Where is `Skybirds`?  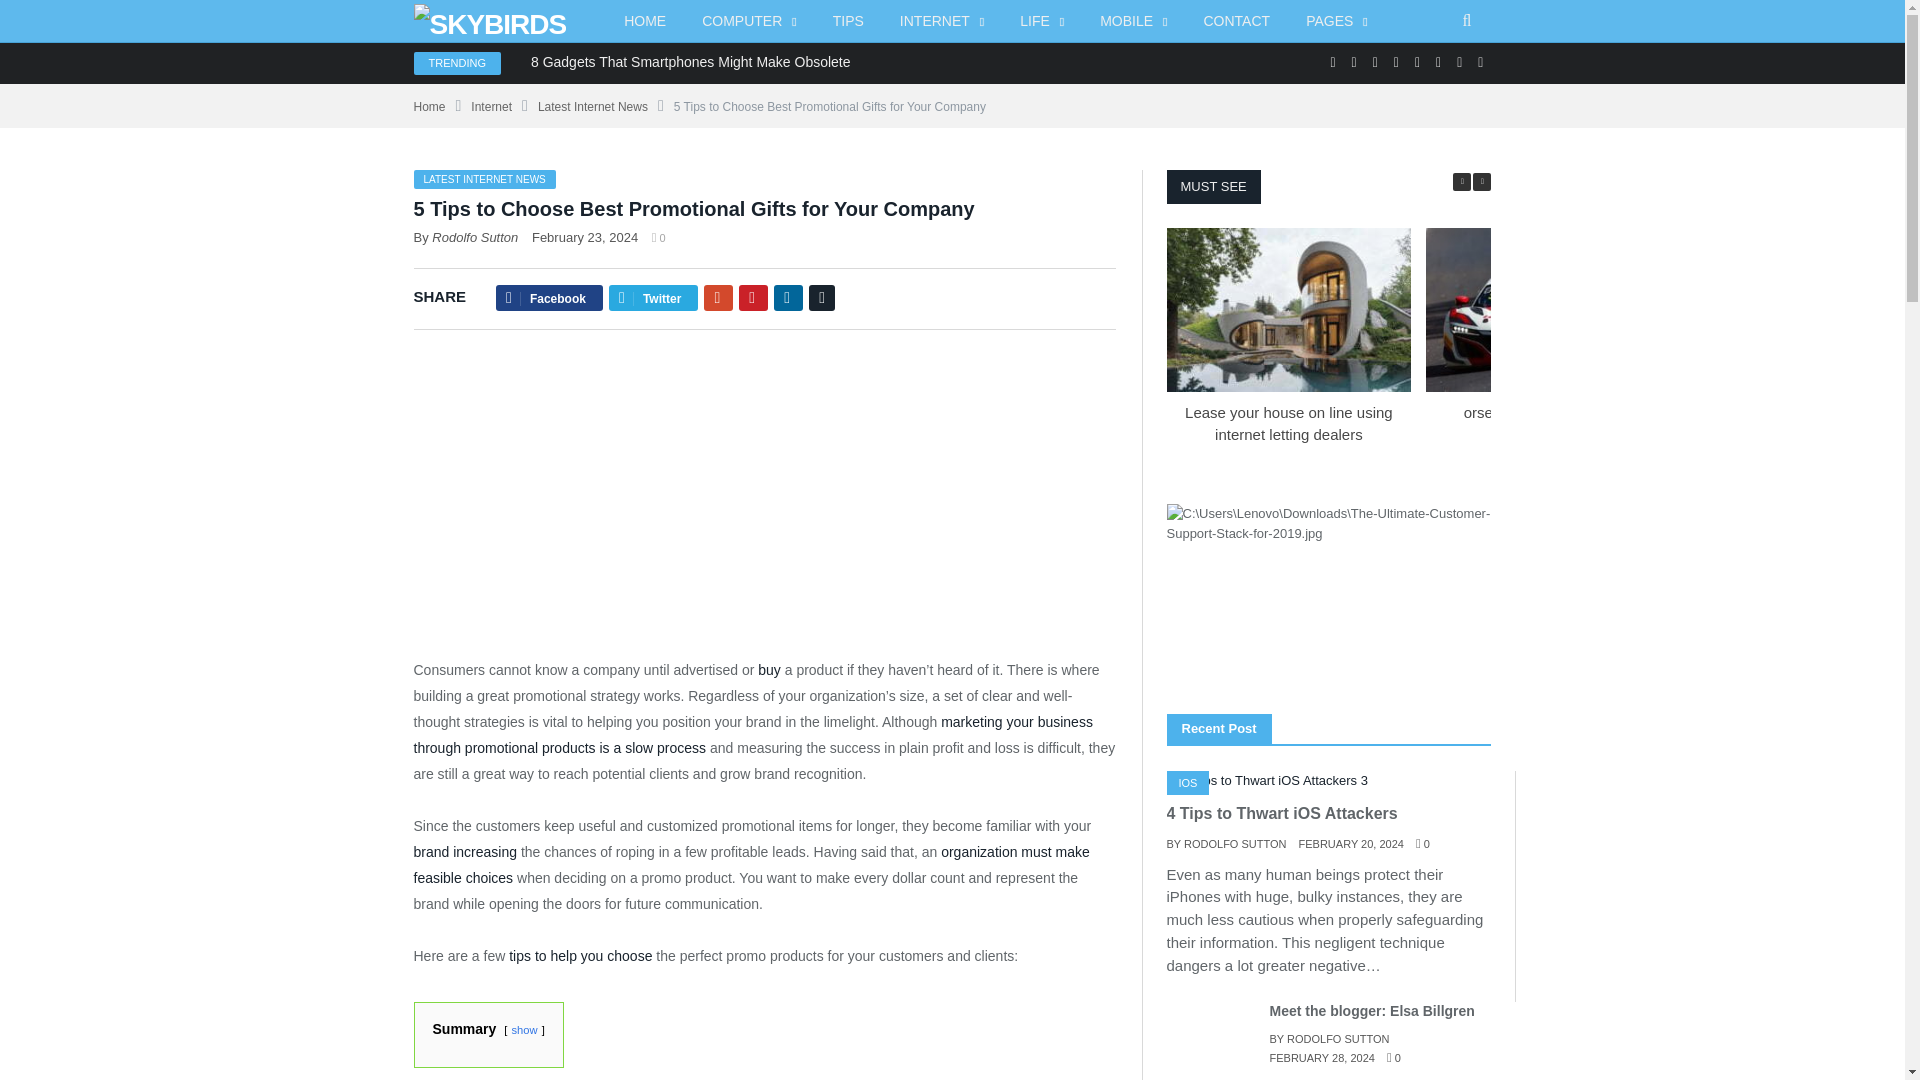
Skybirds is located at coordinates (490, 20).